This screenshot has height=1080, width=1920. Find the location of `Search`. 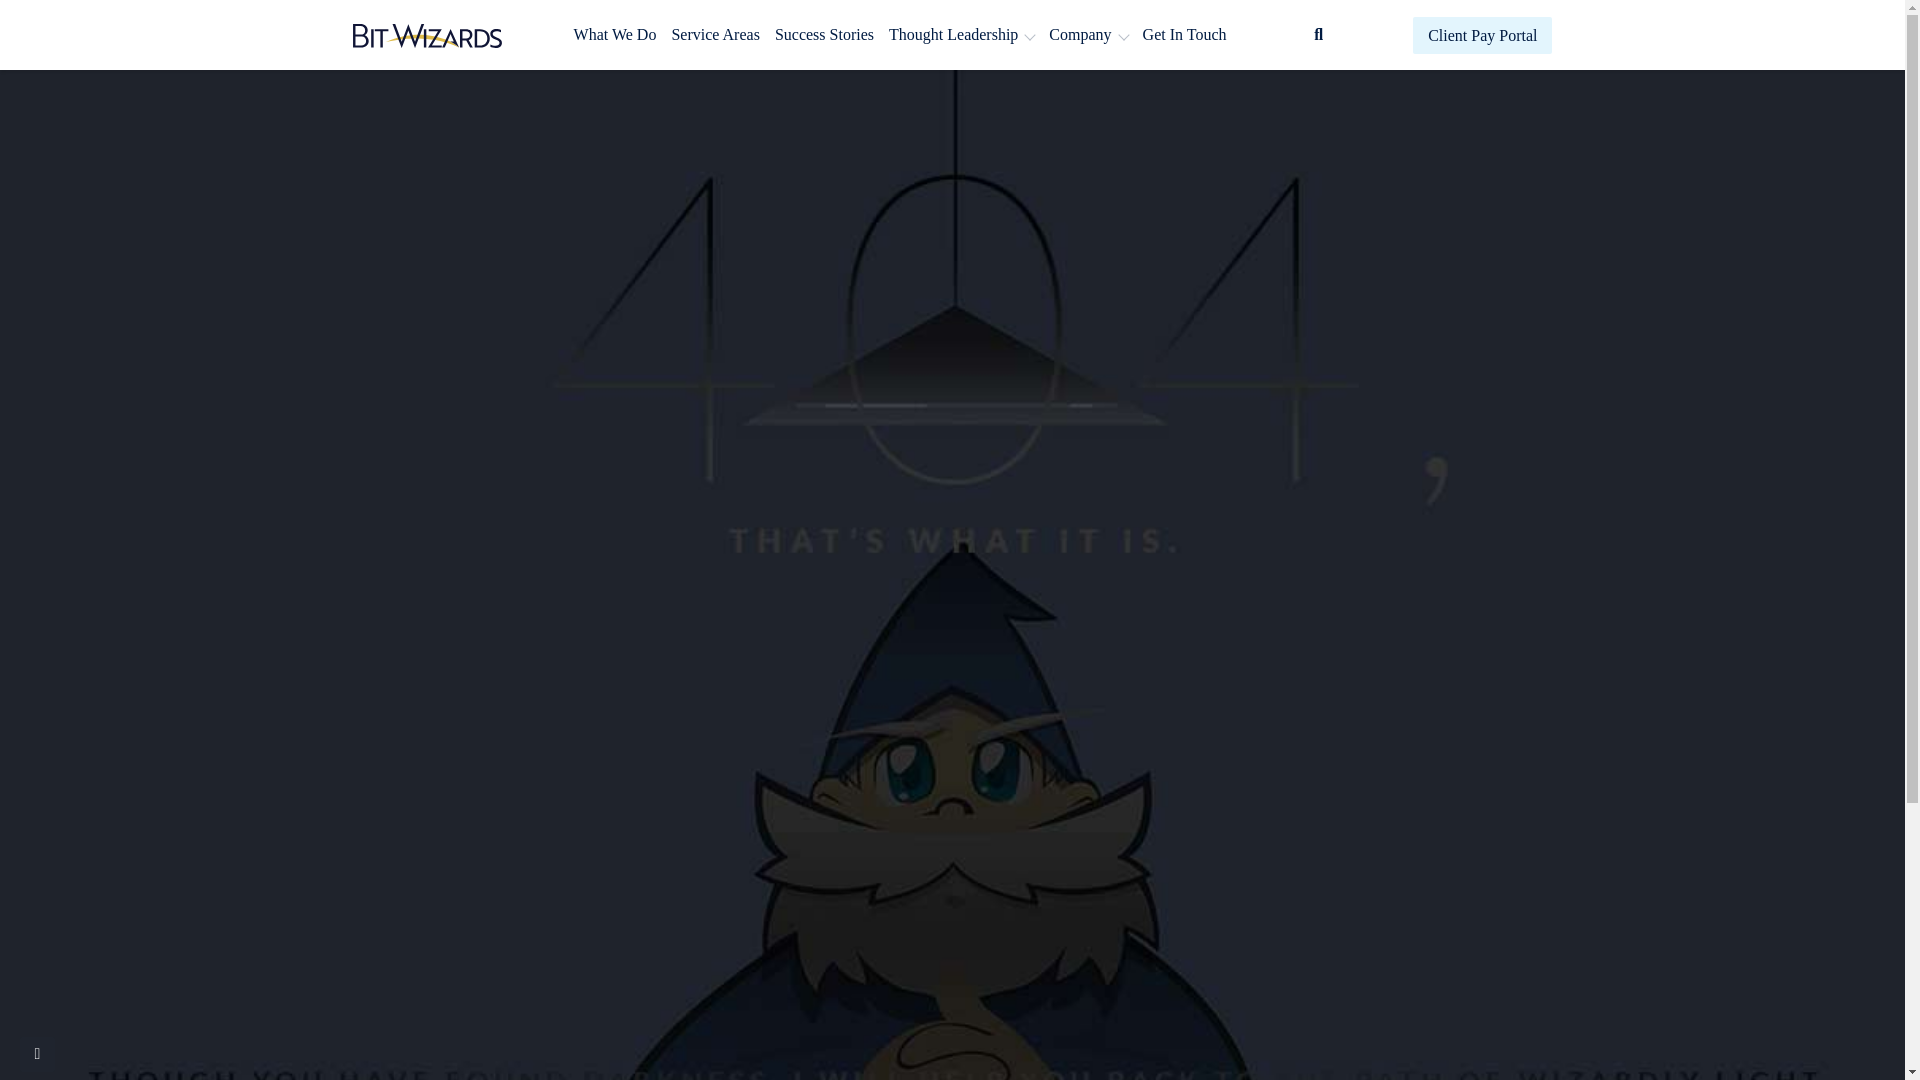

Search is located at coordinates (1474, 136).